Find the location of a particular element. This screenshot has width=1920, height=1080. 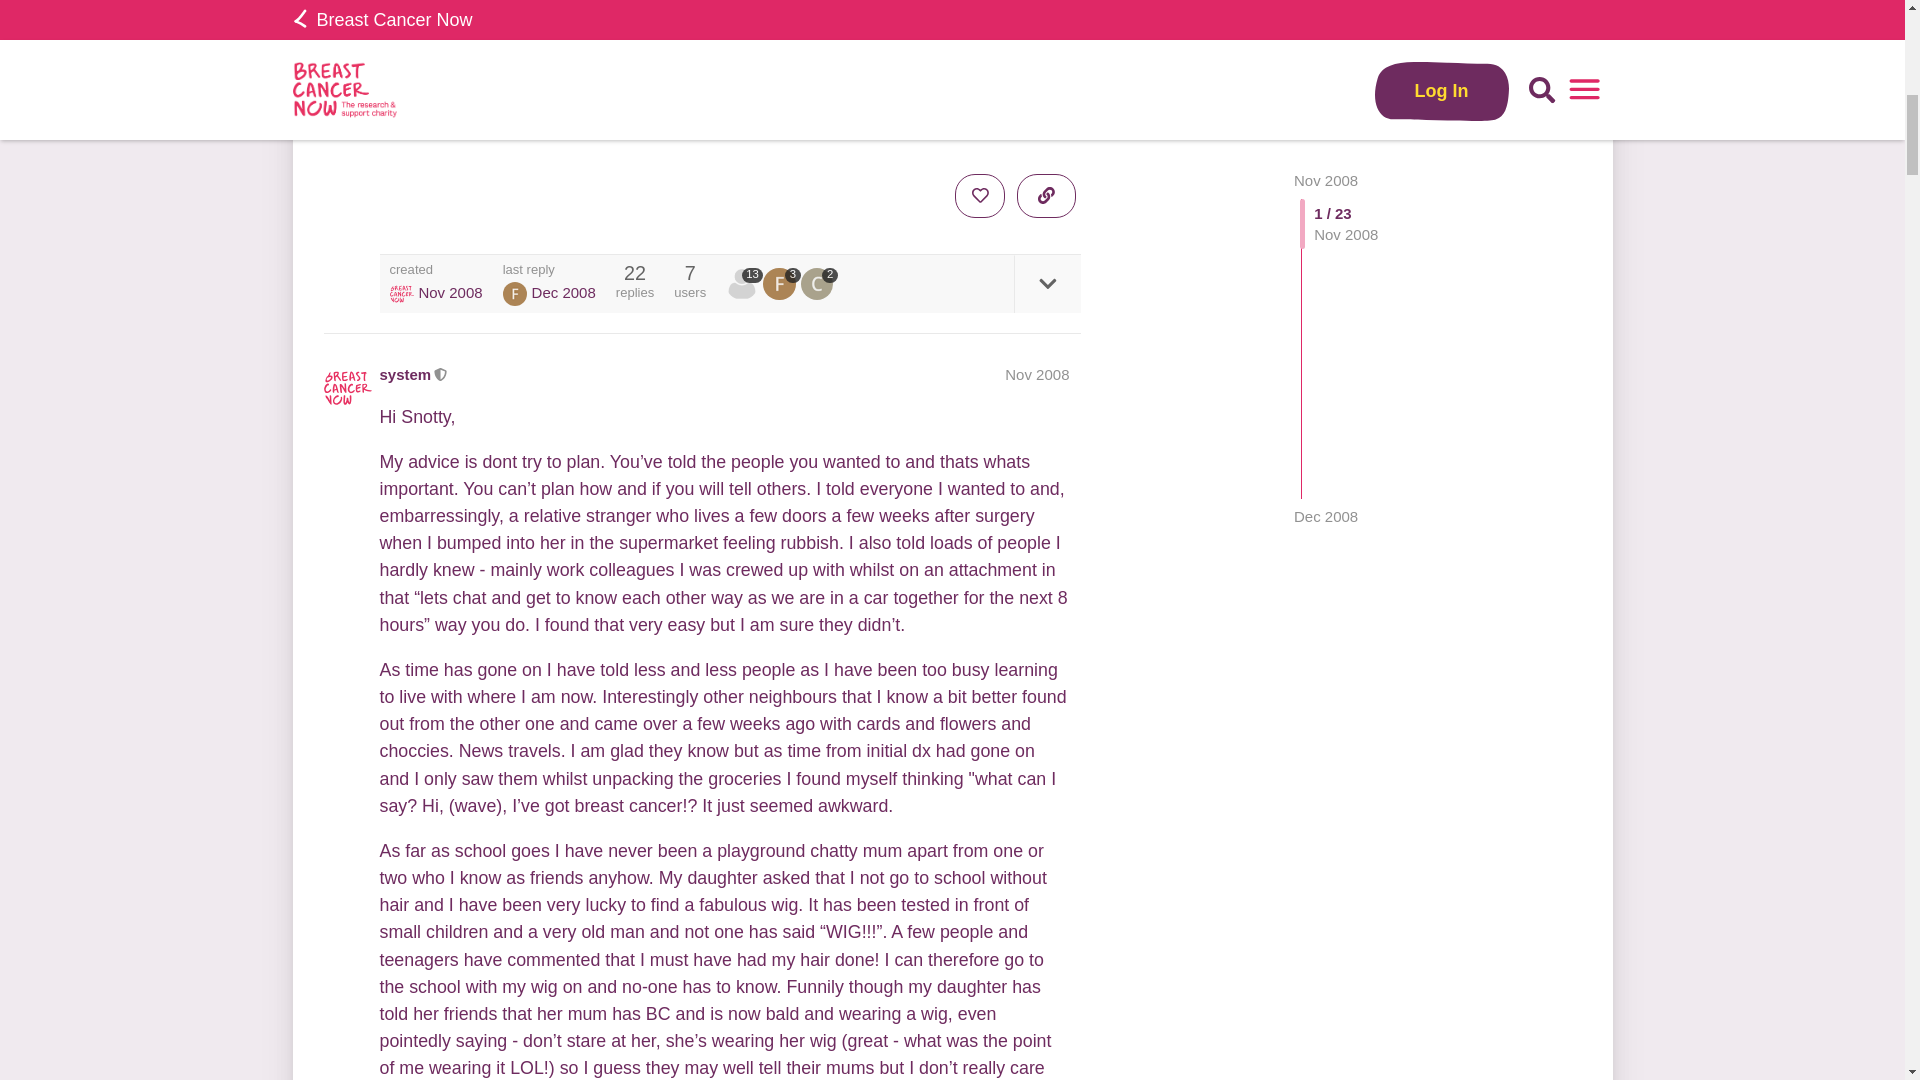

last reply is located at coordinates (549, 270).